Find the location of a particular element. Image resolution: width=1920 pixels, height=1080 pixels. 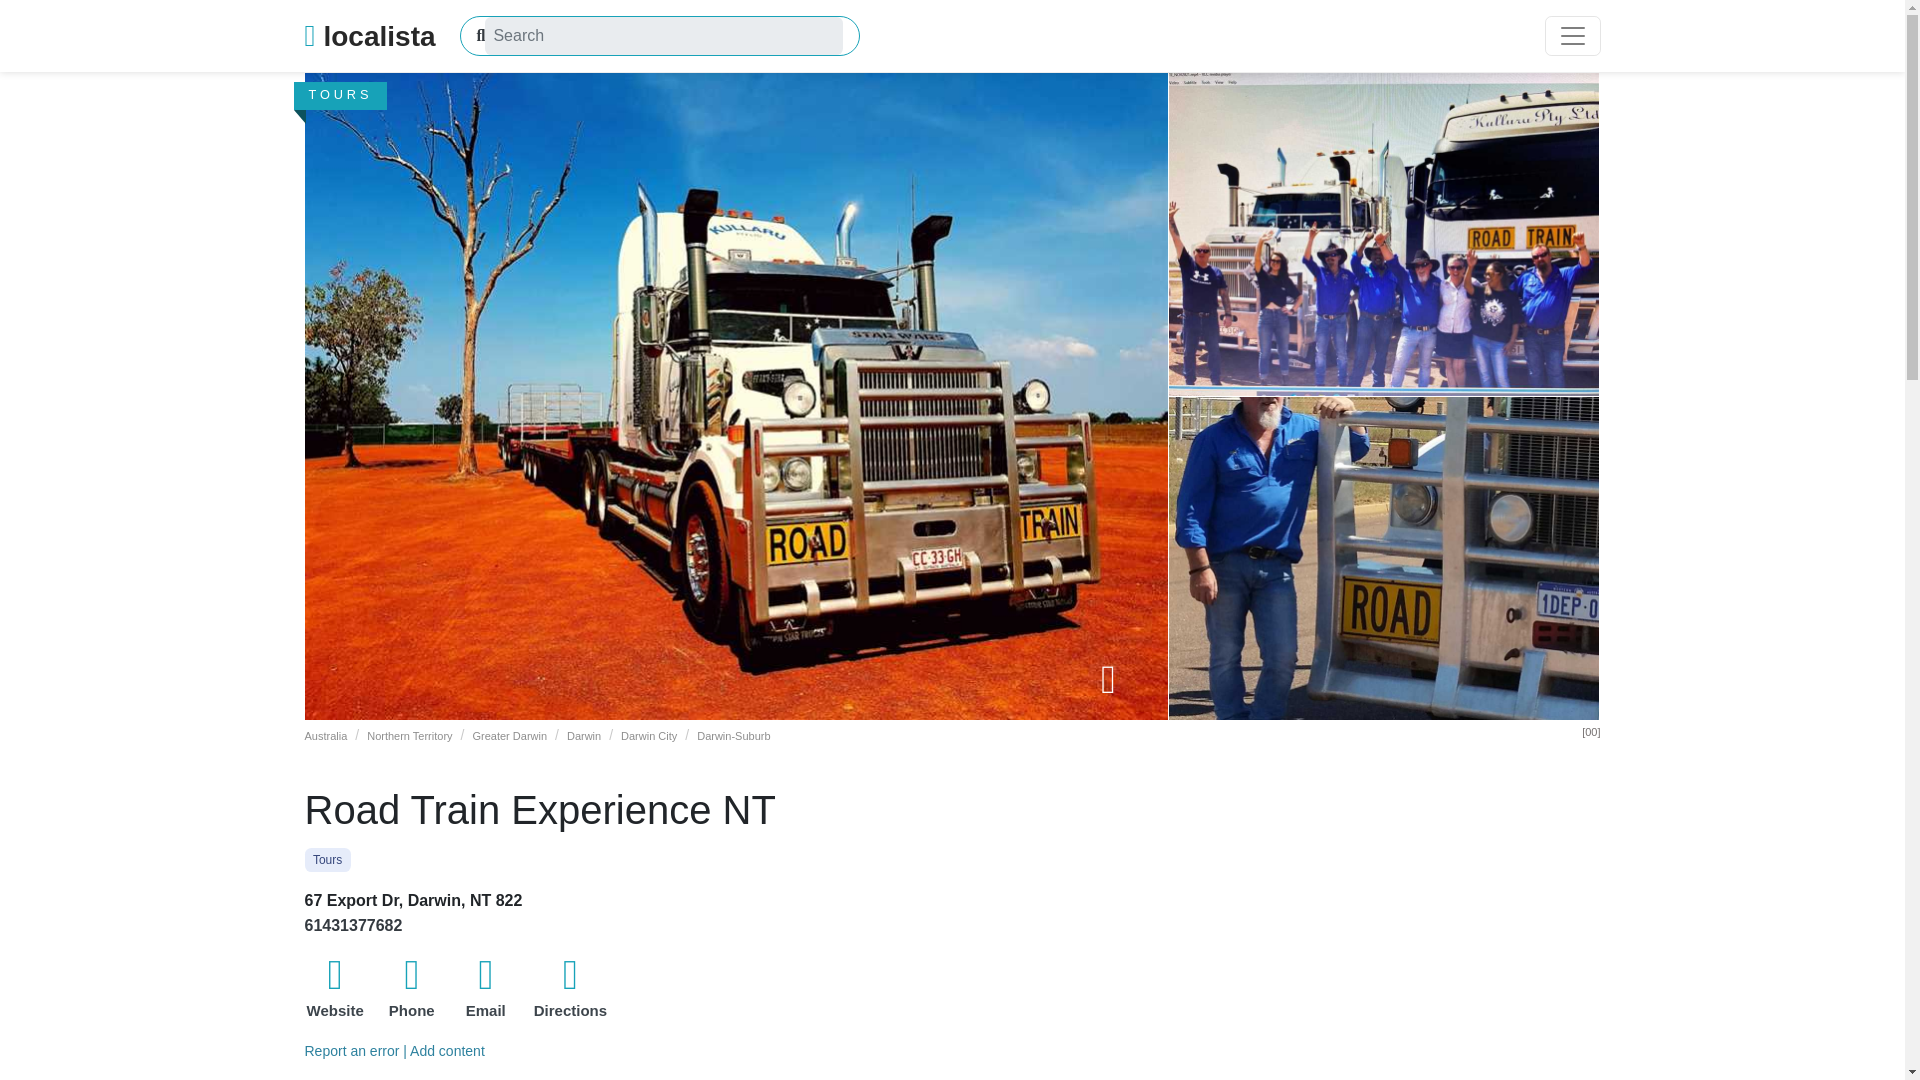

Email is located at coordinates (486, 991).